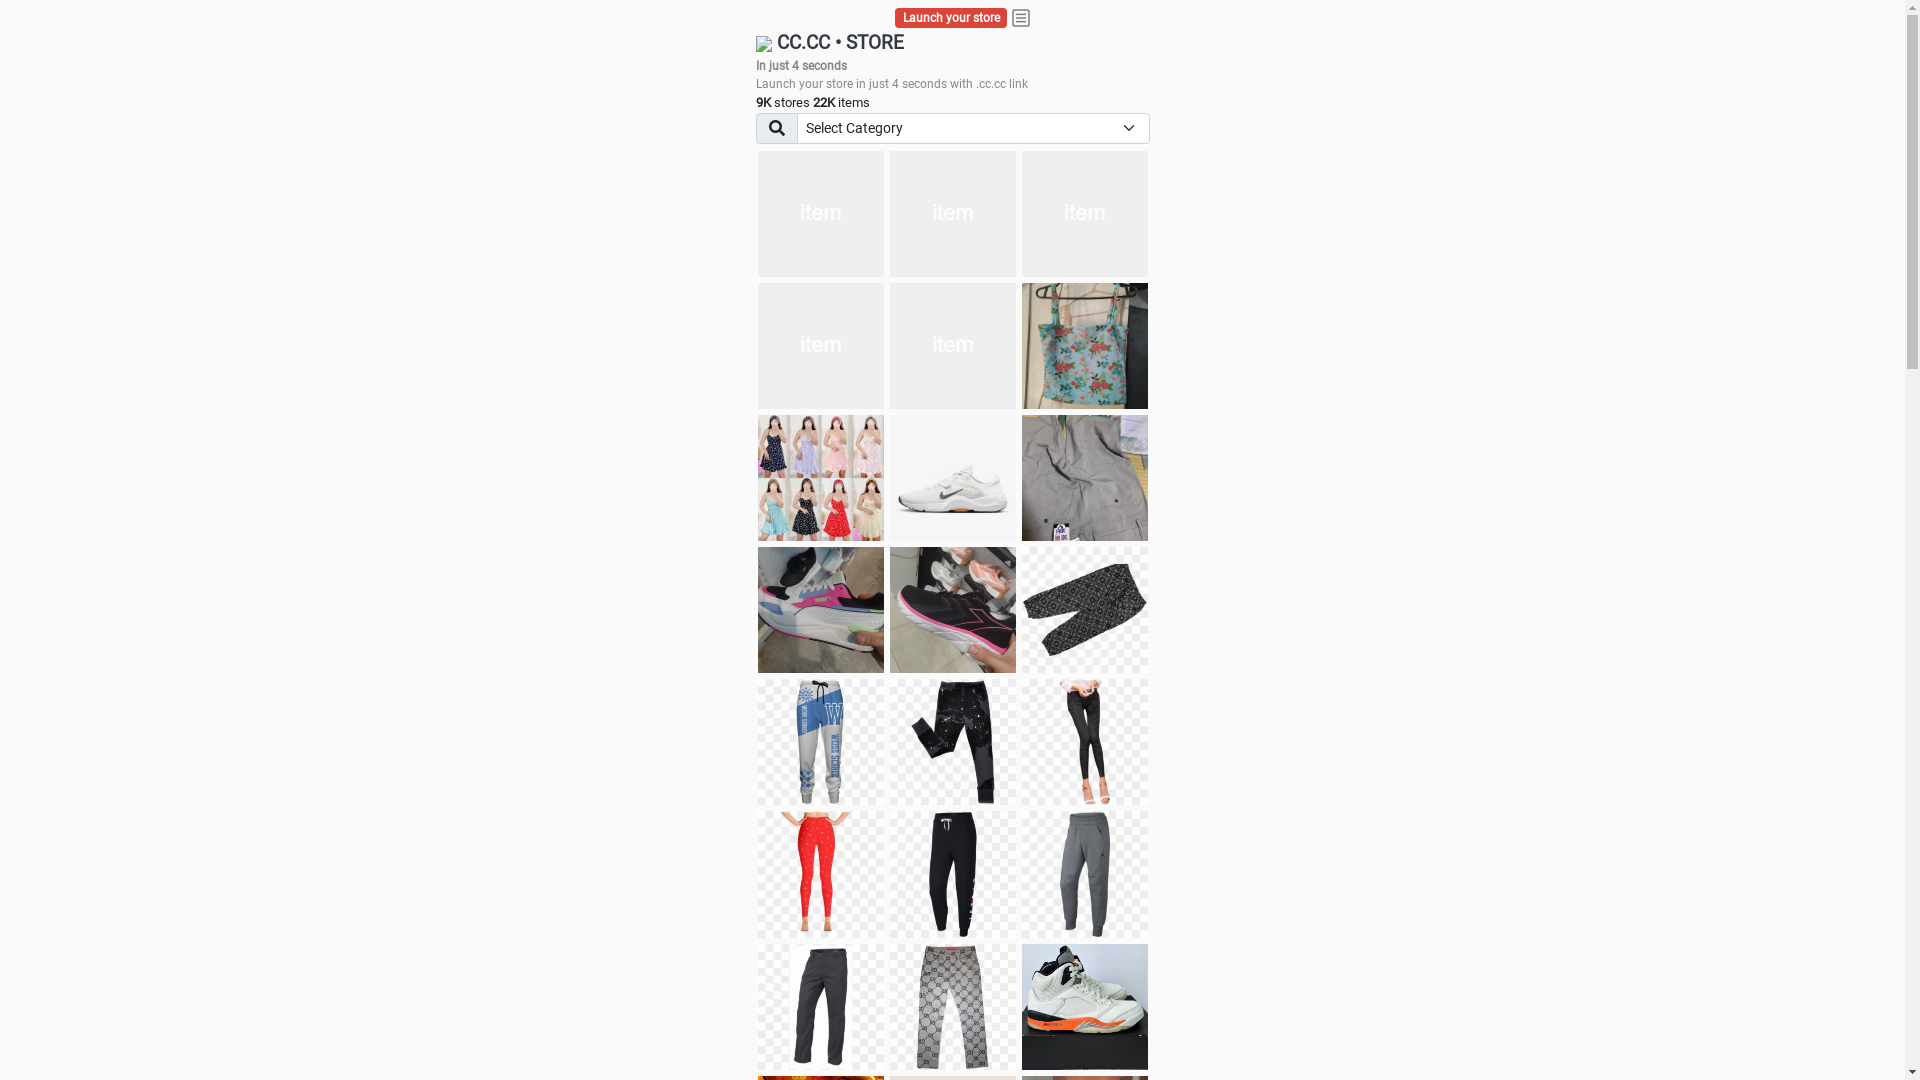 Image resolution: width=1920 pixels, height=1080 pixels. What do you see at coordinates (821, 610) in the screenshot?
I see `Zapatillas pumas` at bounding box center [821, 610].